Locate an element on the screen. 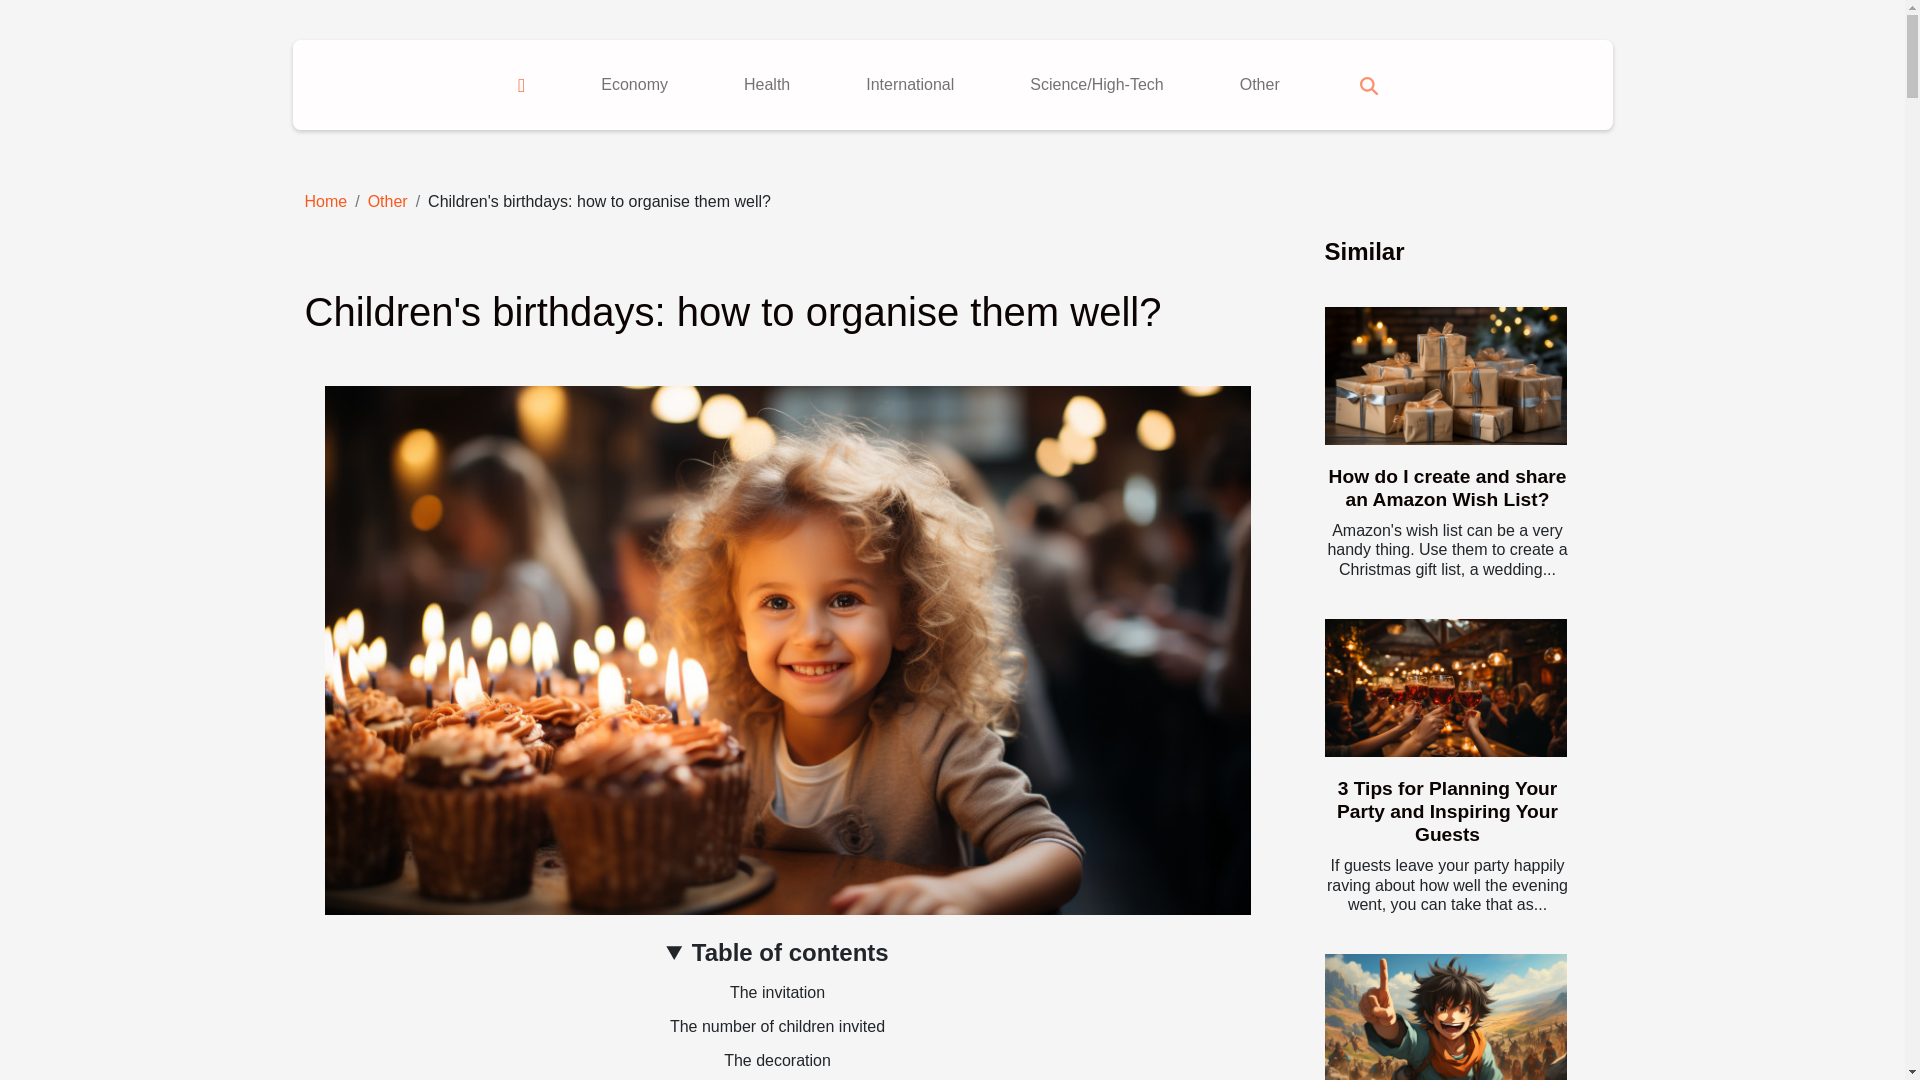  Other is located at coordinates (388, 201).